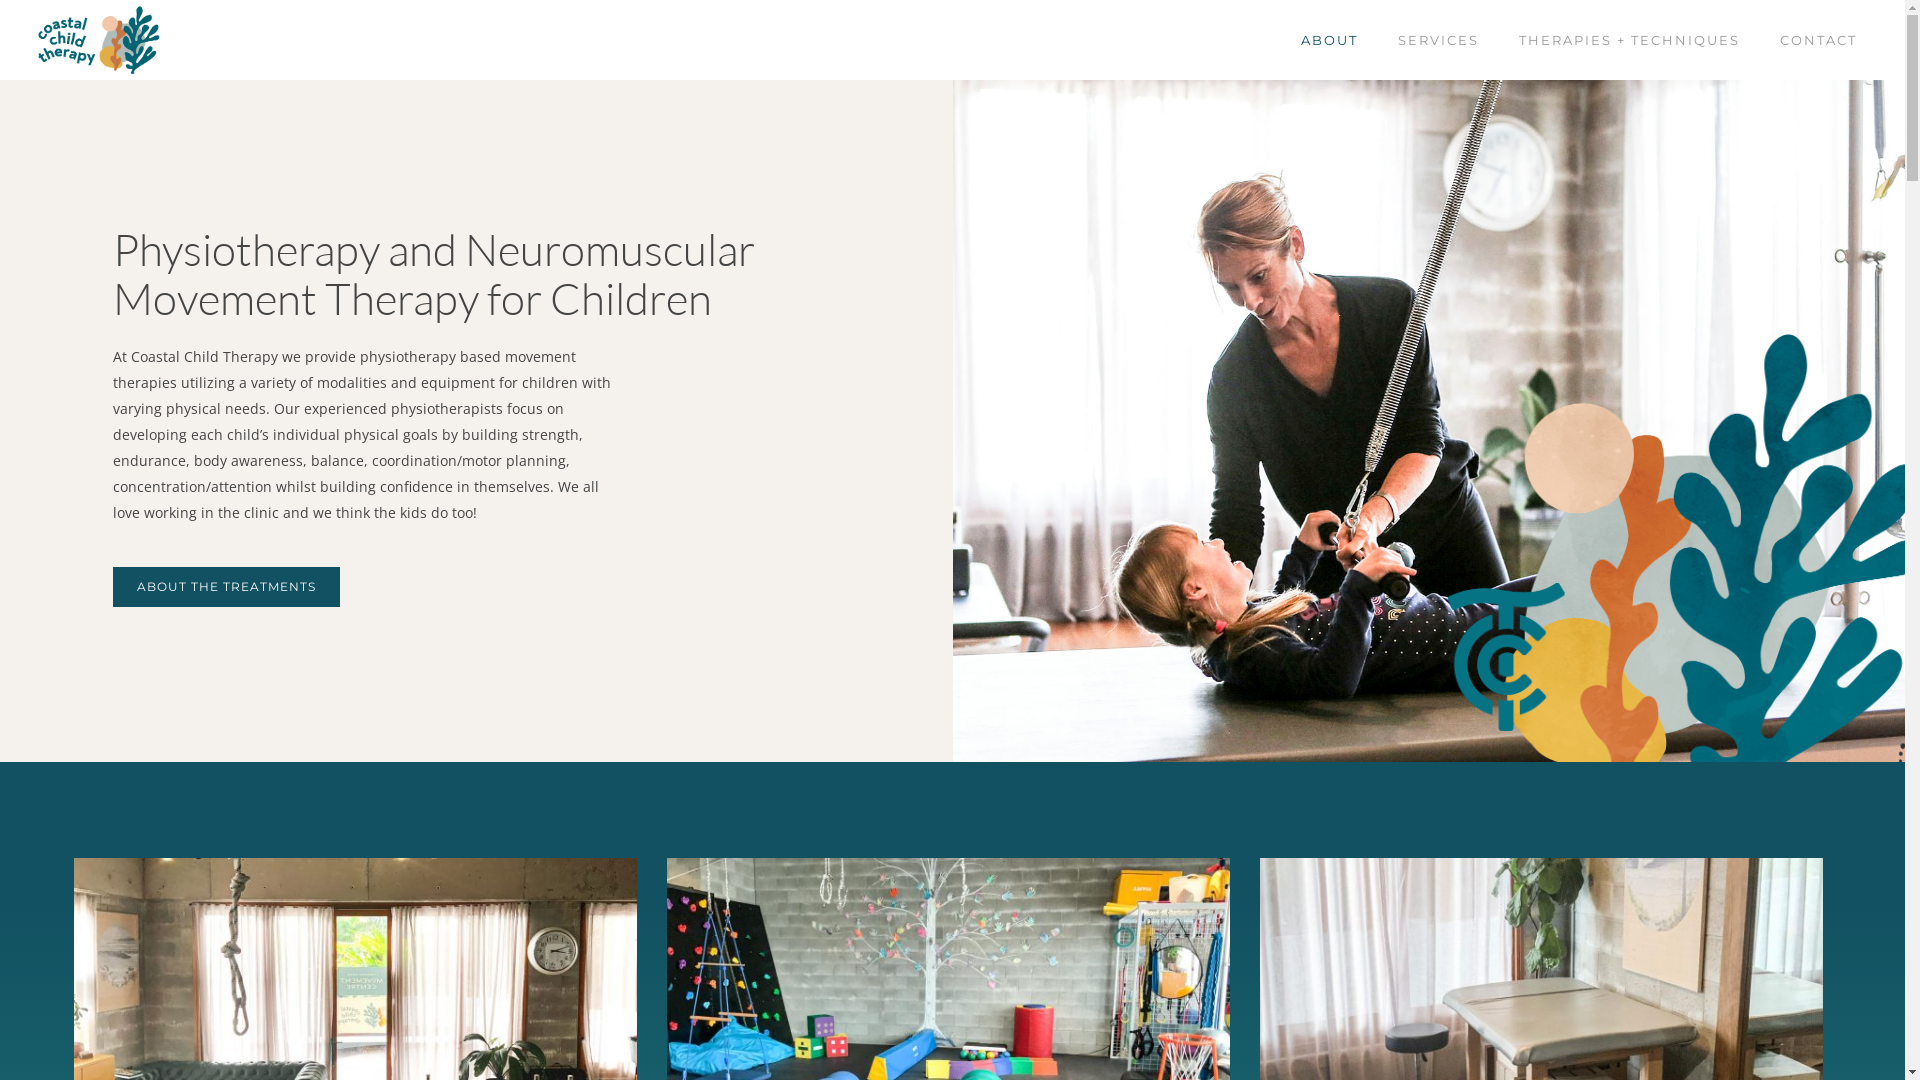  Describe the element at coordinates (1818, 40) in the screenshot. I see `CONTACT` at that location.